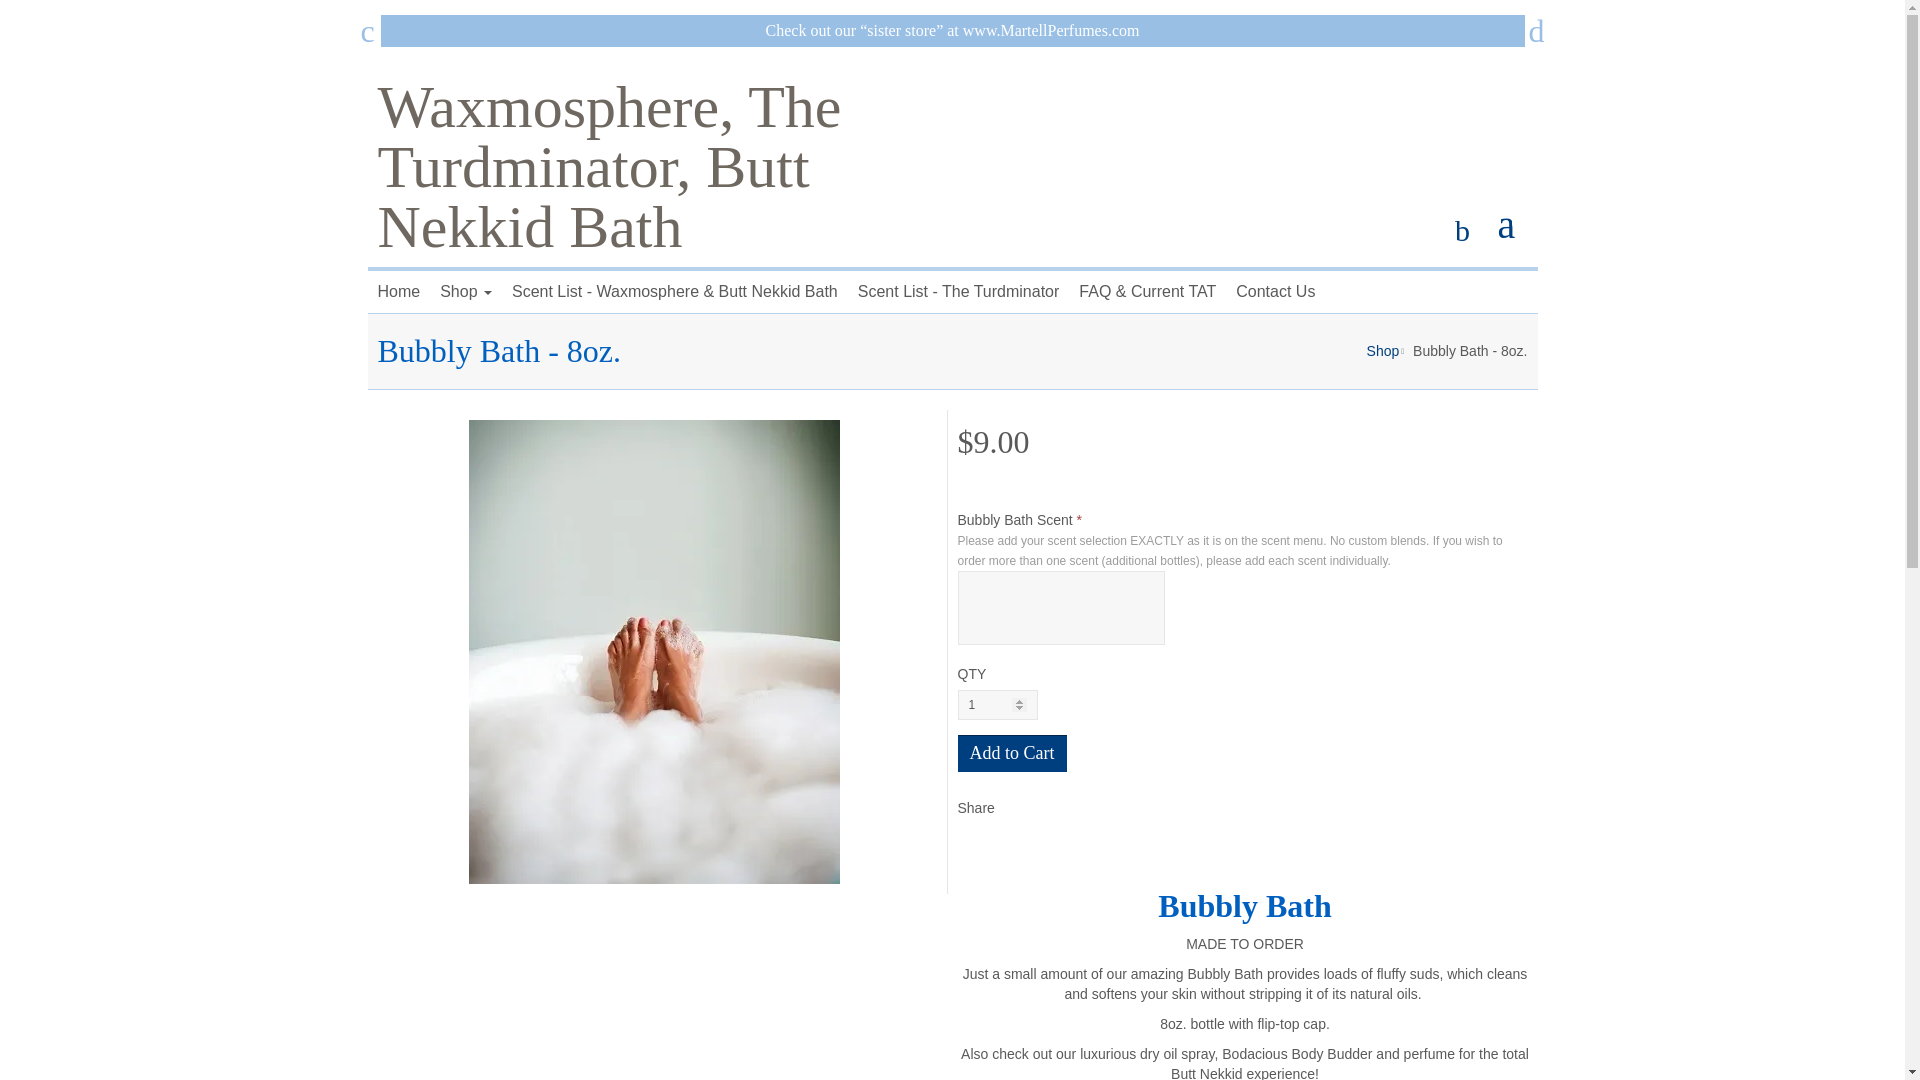 Image resolution: width=1920 pixels, height=1080 pixels. What do you see at coordinates (998, 705) in the screenshot?
I see `1` at bounding box center [998, 705].